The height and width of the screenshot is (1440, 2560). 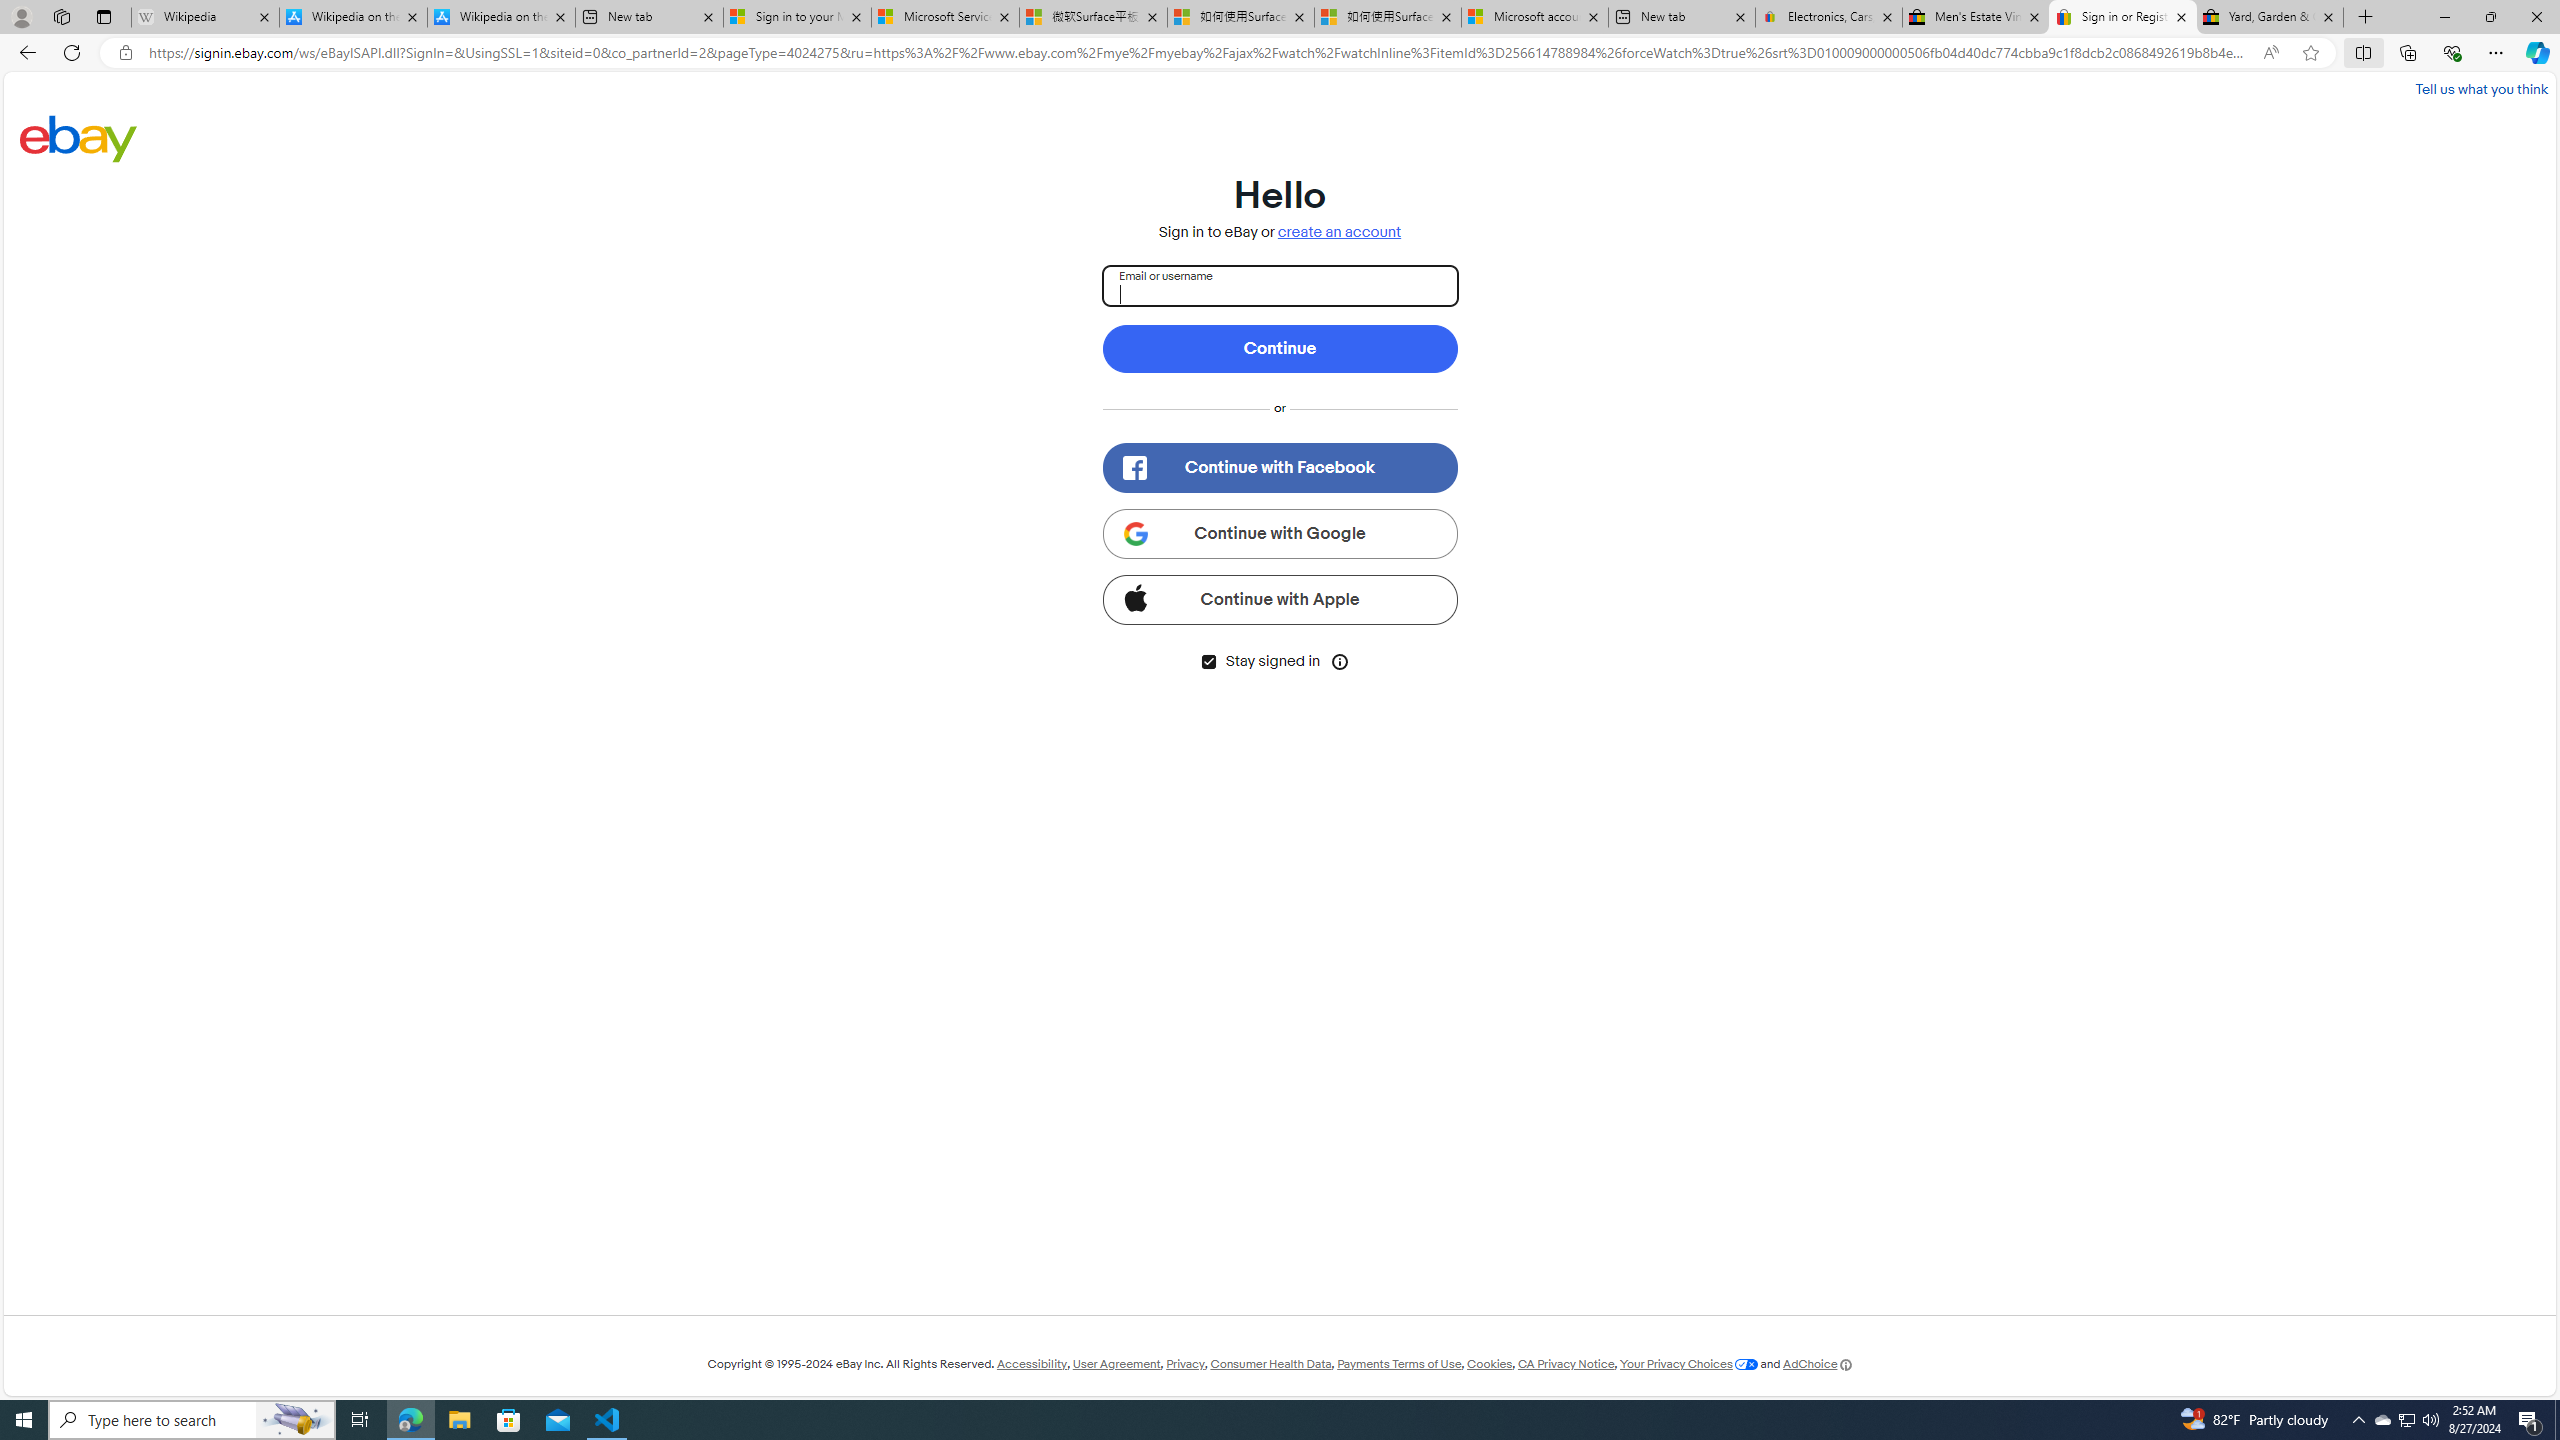 I want to click on CA Privacy Notice, so click(x=1566, y=1364).